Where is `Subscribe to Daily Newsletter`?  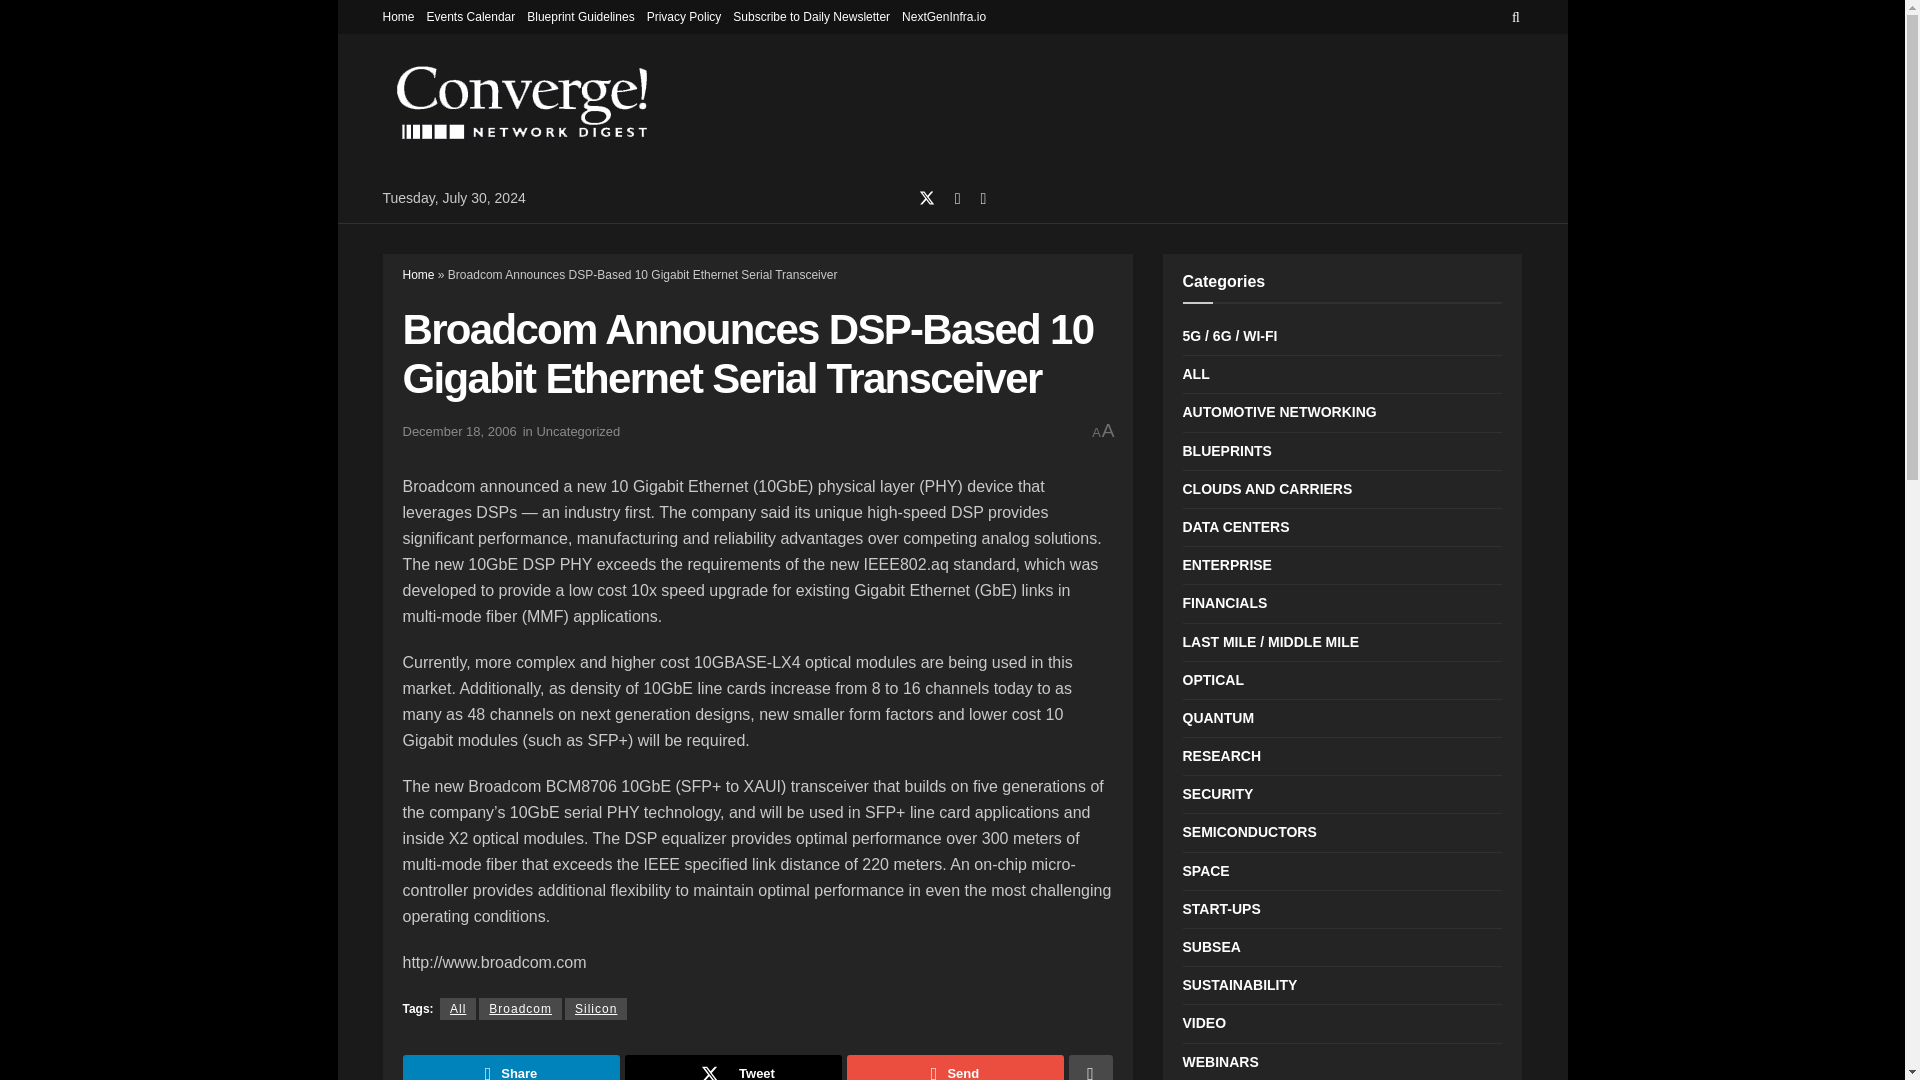
Subscribe to Daily Newsletter is located at coordinates (812, 16).